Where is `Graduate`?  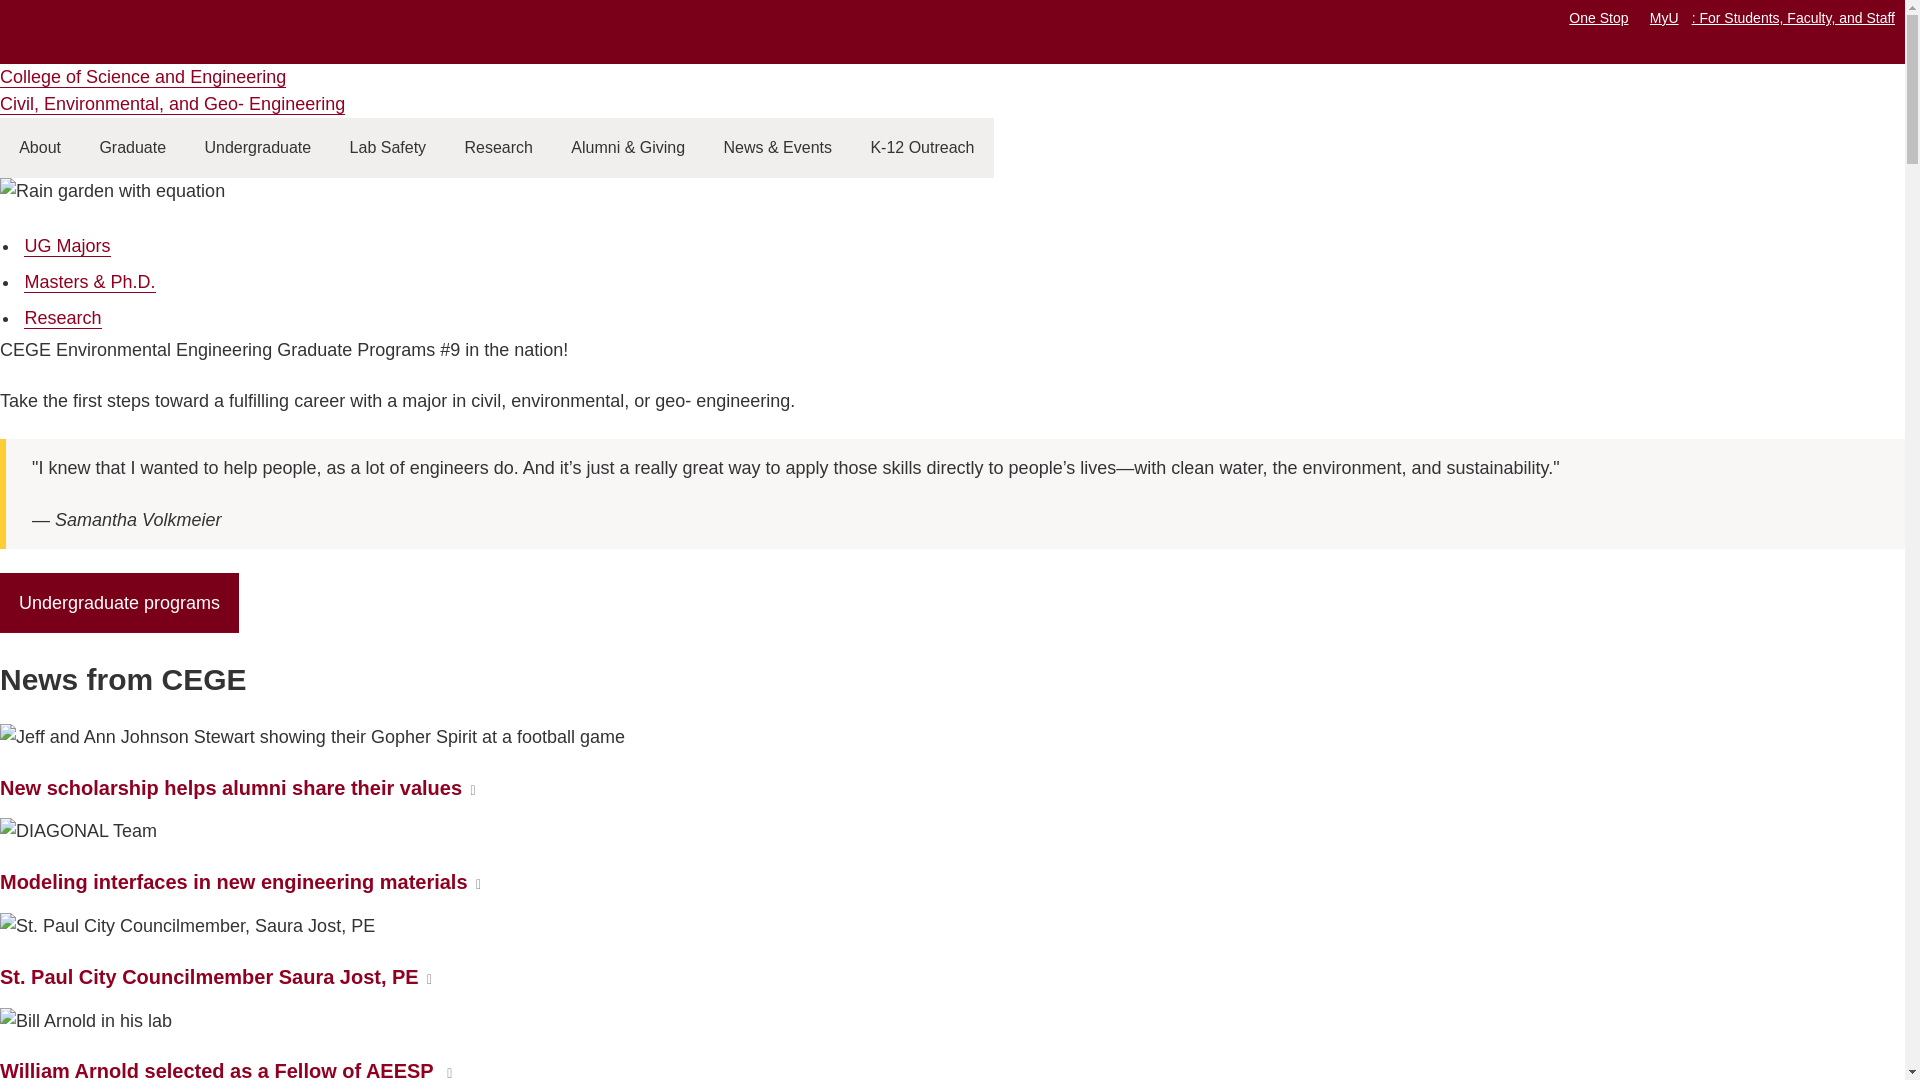
Graduate is located at coordinates (132, 148).